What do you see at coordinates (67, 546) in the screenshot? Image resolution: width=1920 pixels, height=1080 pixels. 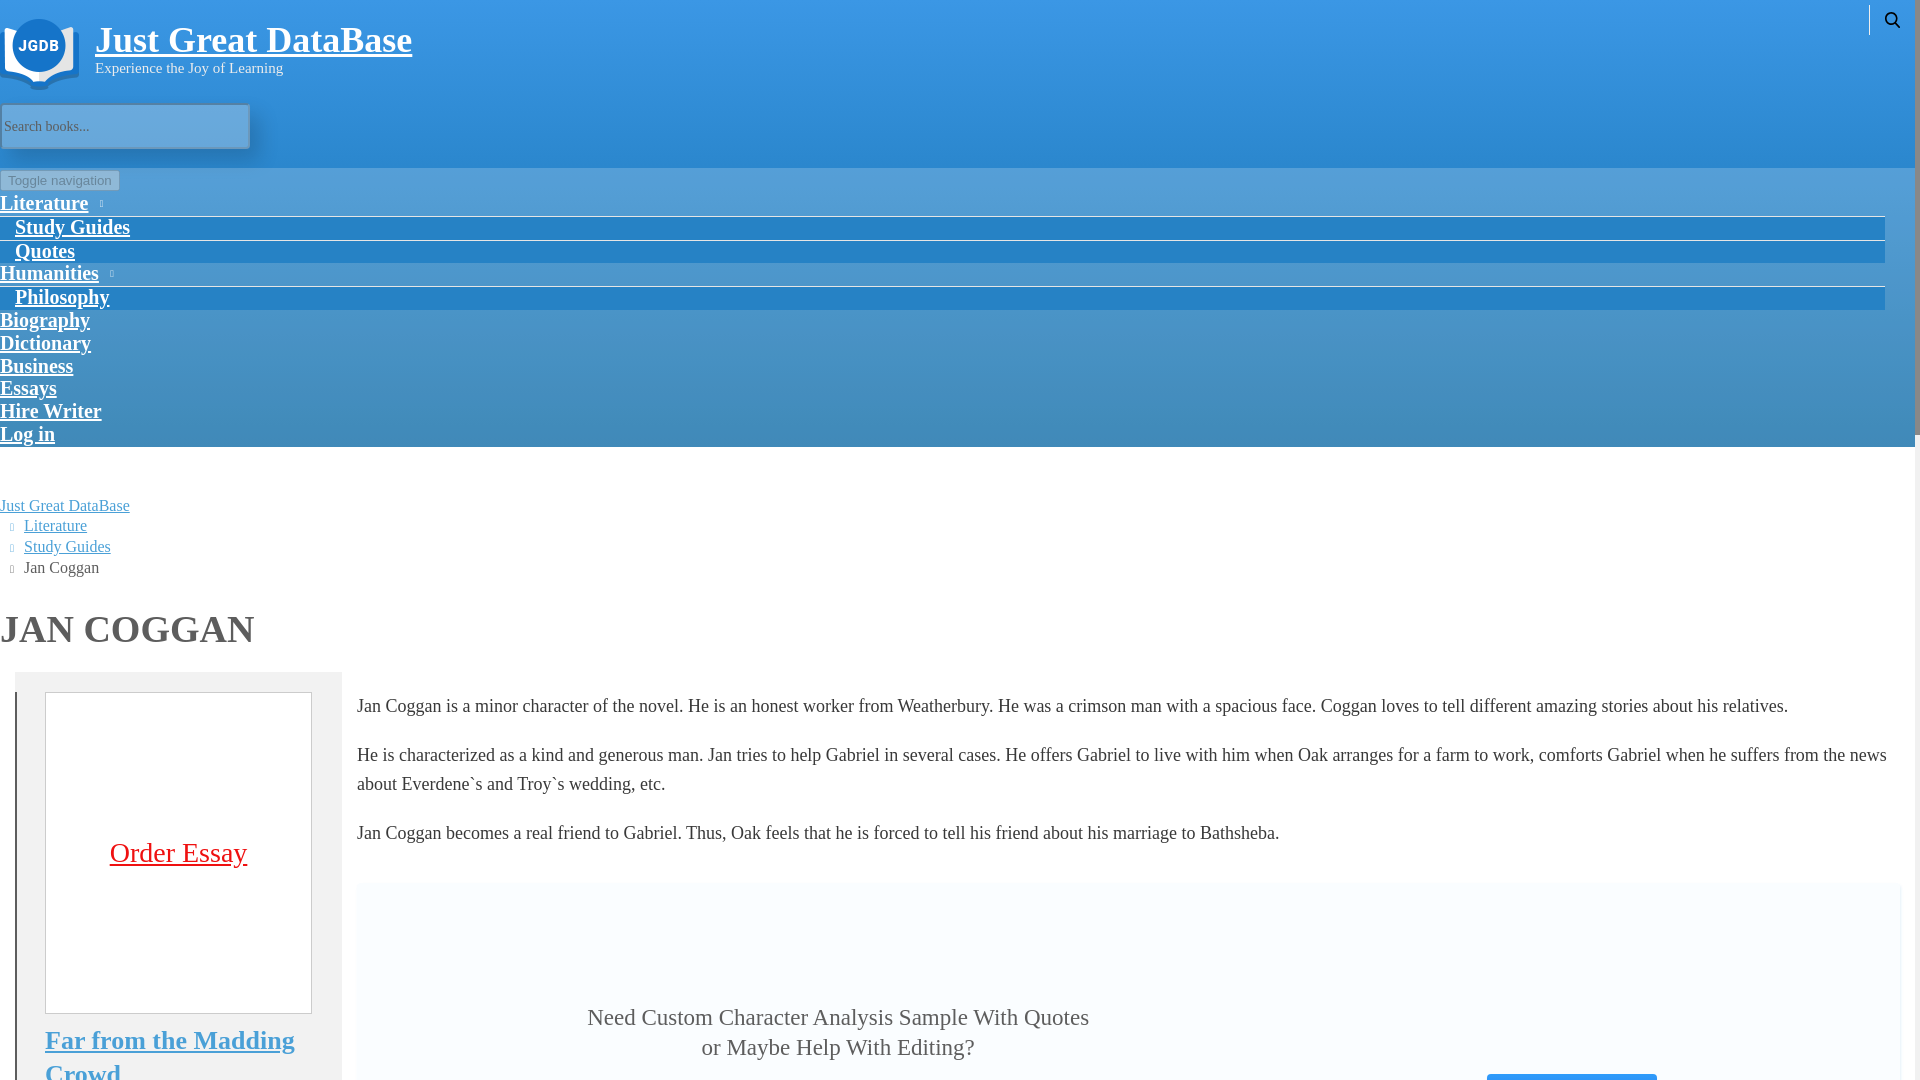 I see `Study Guides` at bounding box center [67, 546].